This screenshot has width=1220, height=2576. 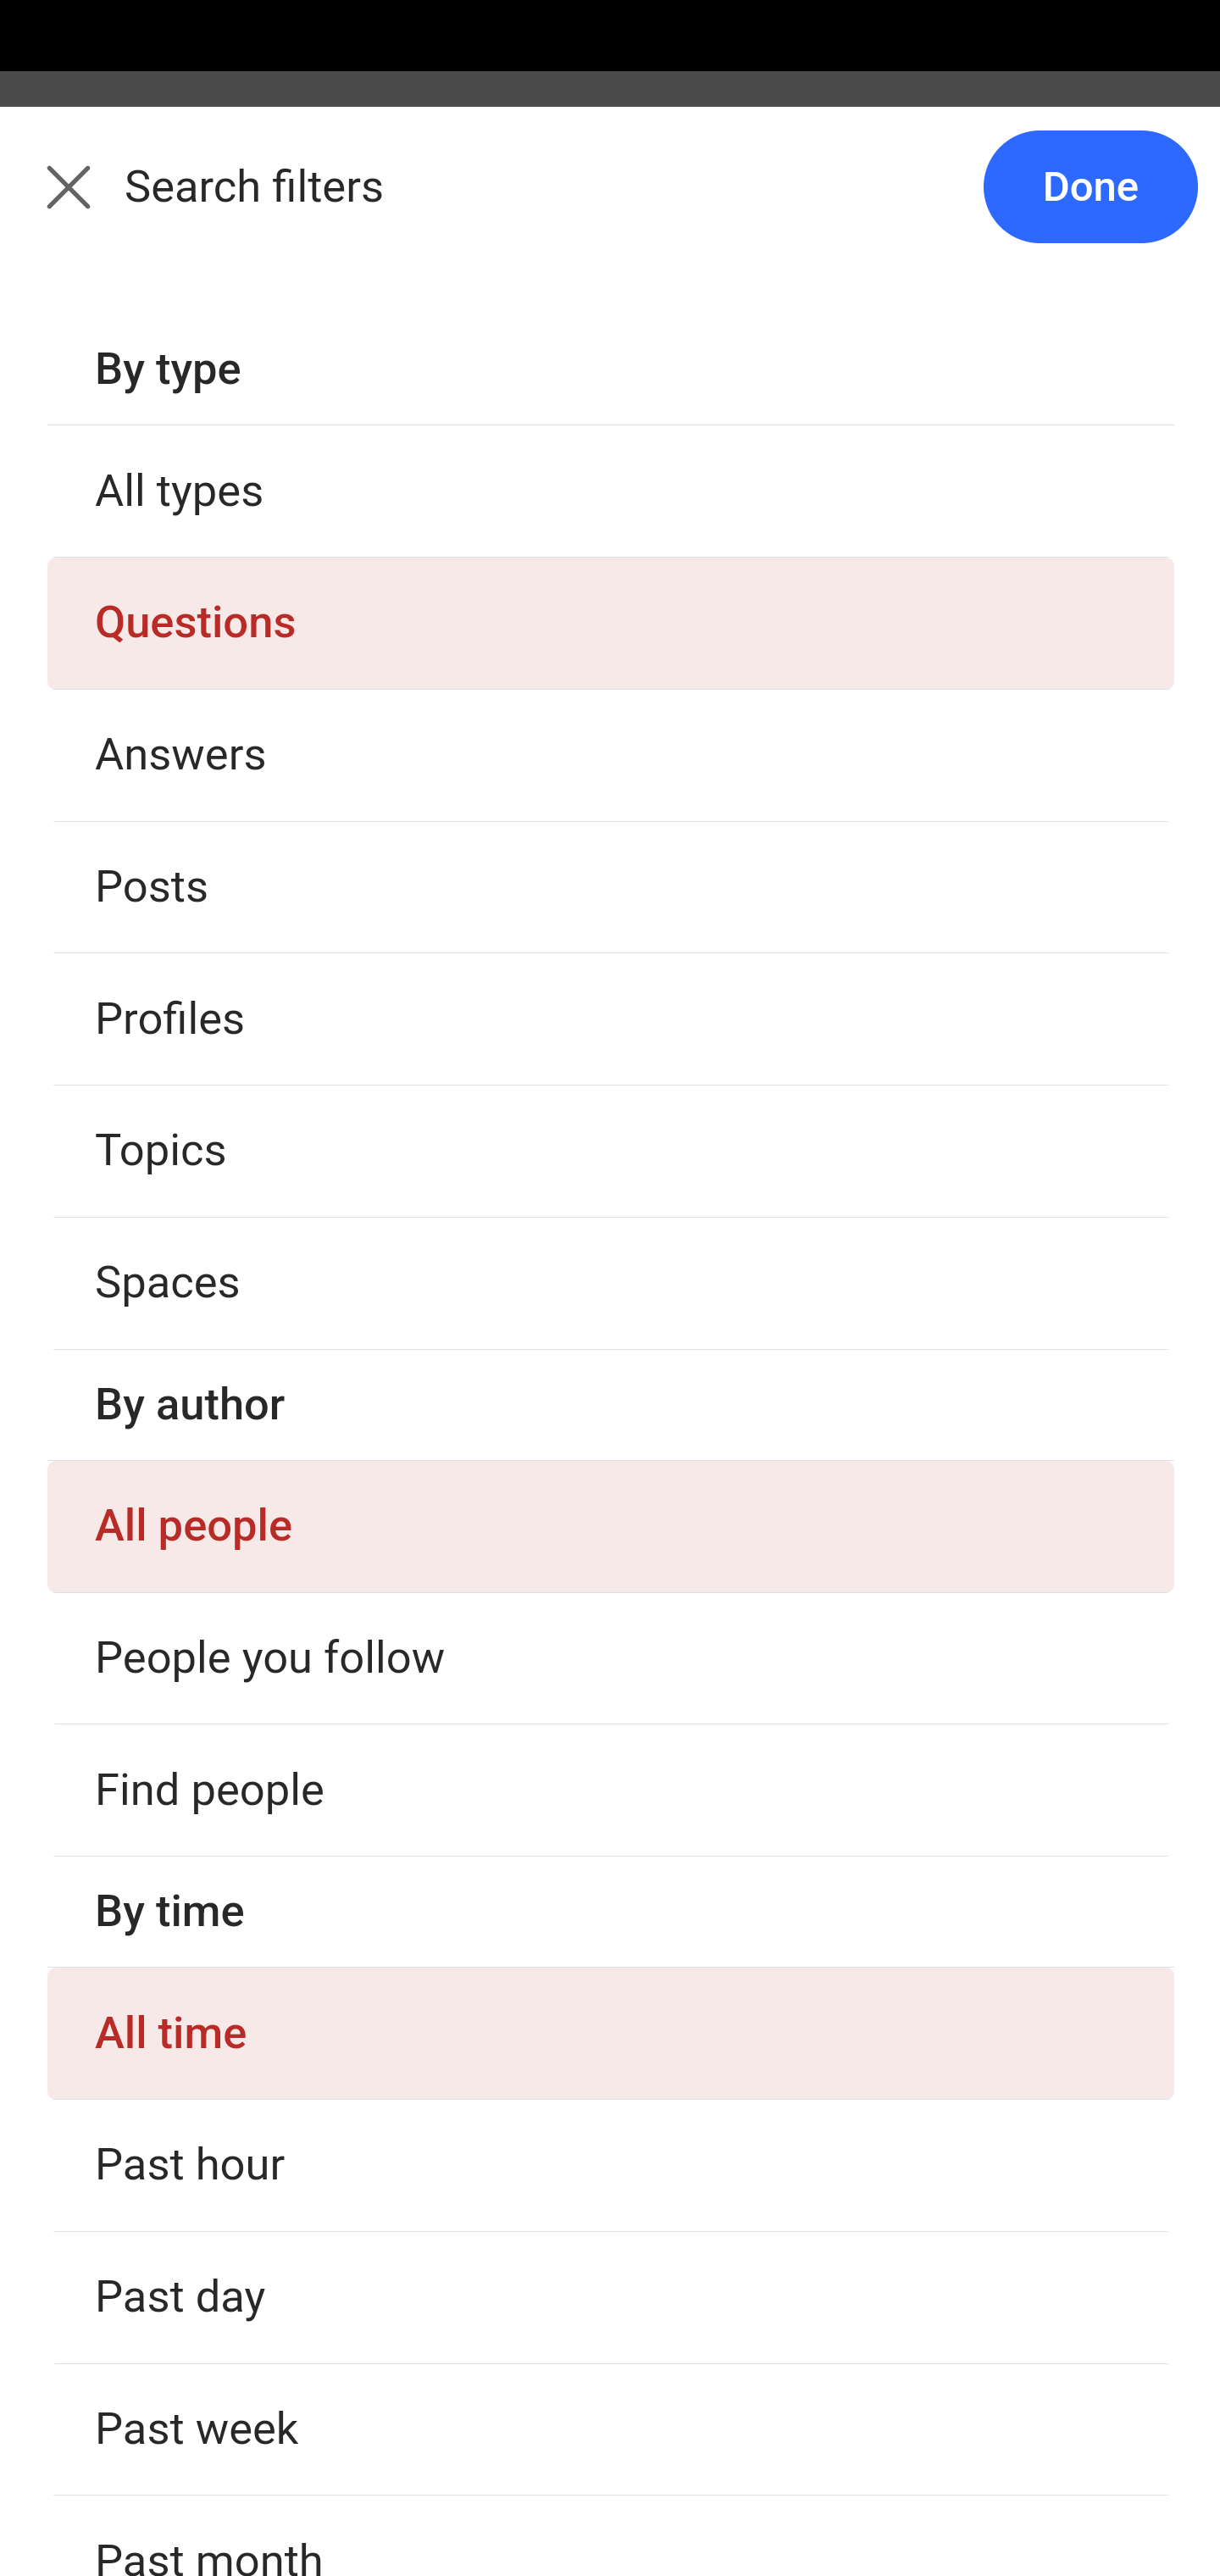 What do you see at coordinates (610, 206) in the screenshot?
I see `Back Search` at bounding box center [610, 206].